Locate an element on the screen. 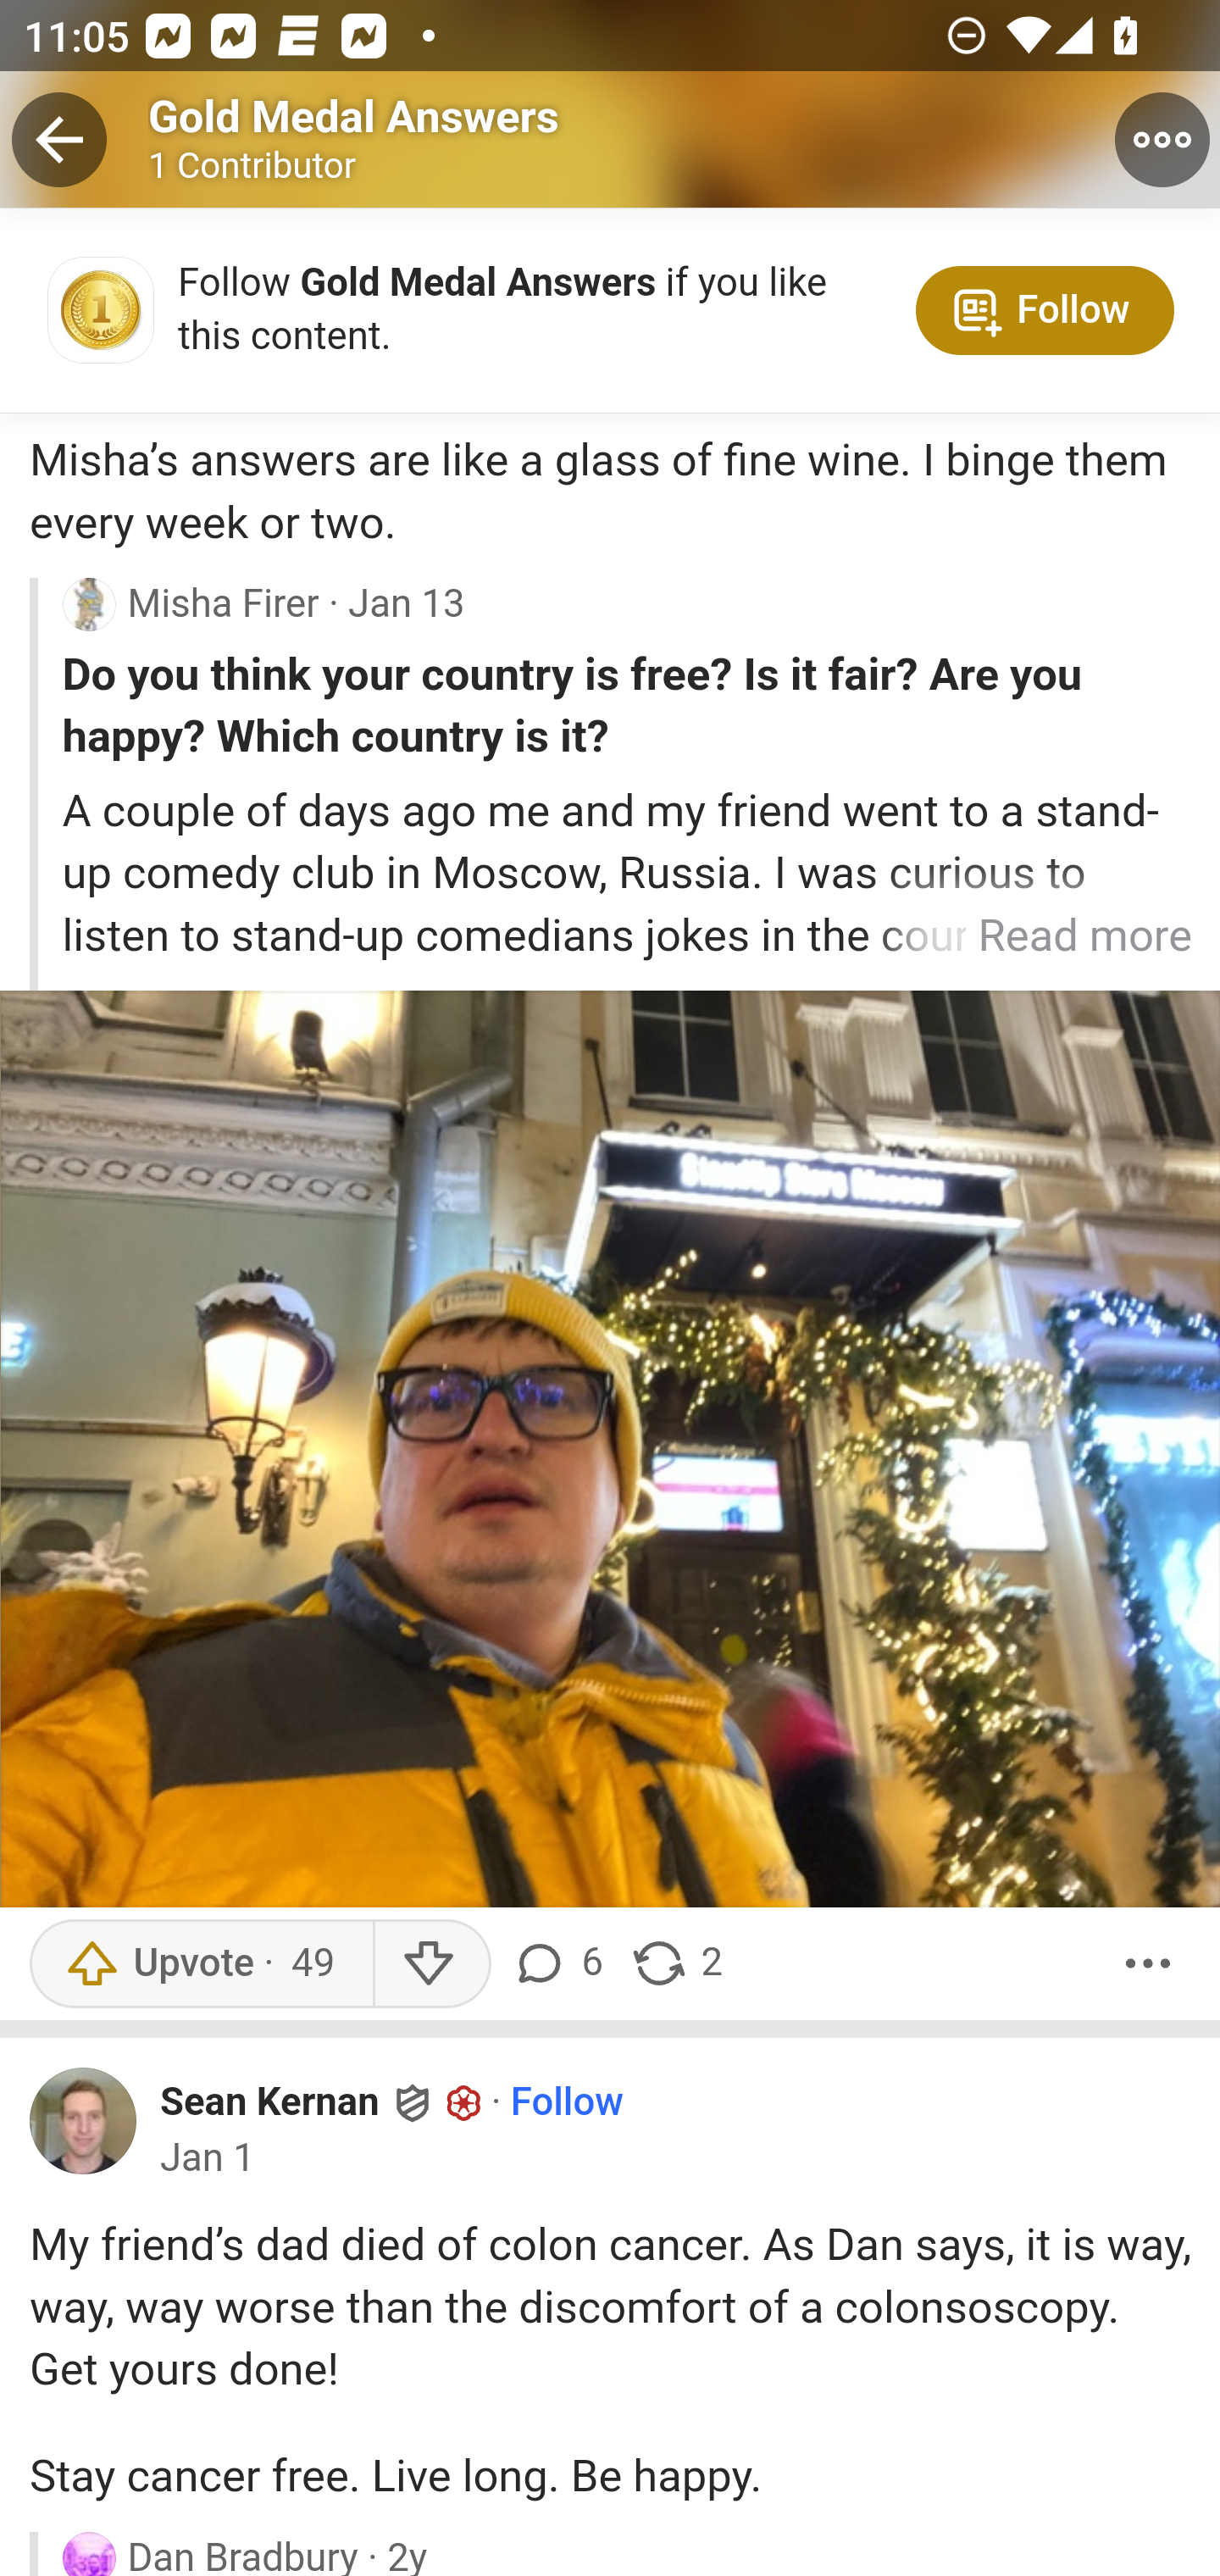 This screenshot has height=2576, width=1220. Downvote is located at coordinates (430, 1965).